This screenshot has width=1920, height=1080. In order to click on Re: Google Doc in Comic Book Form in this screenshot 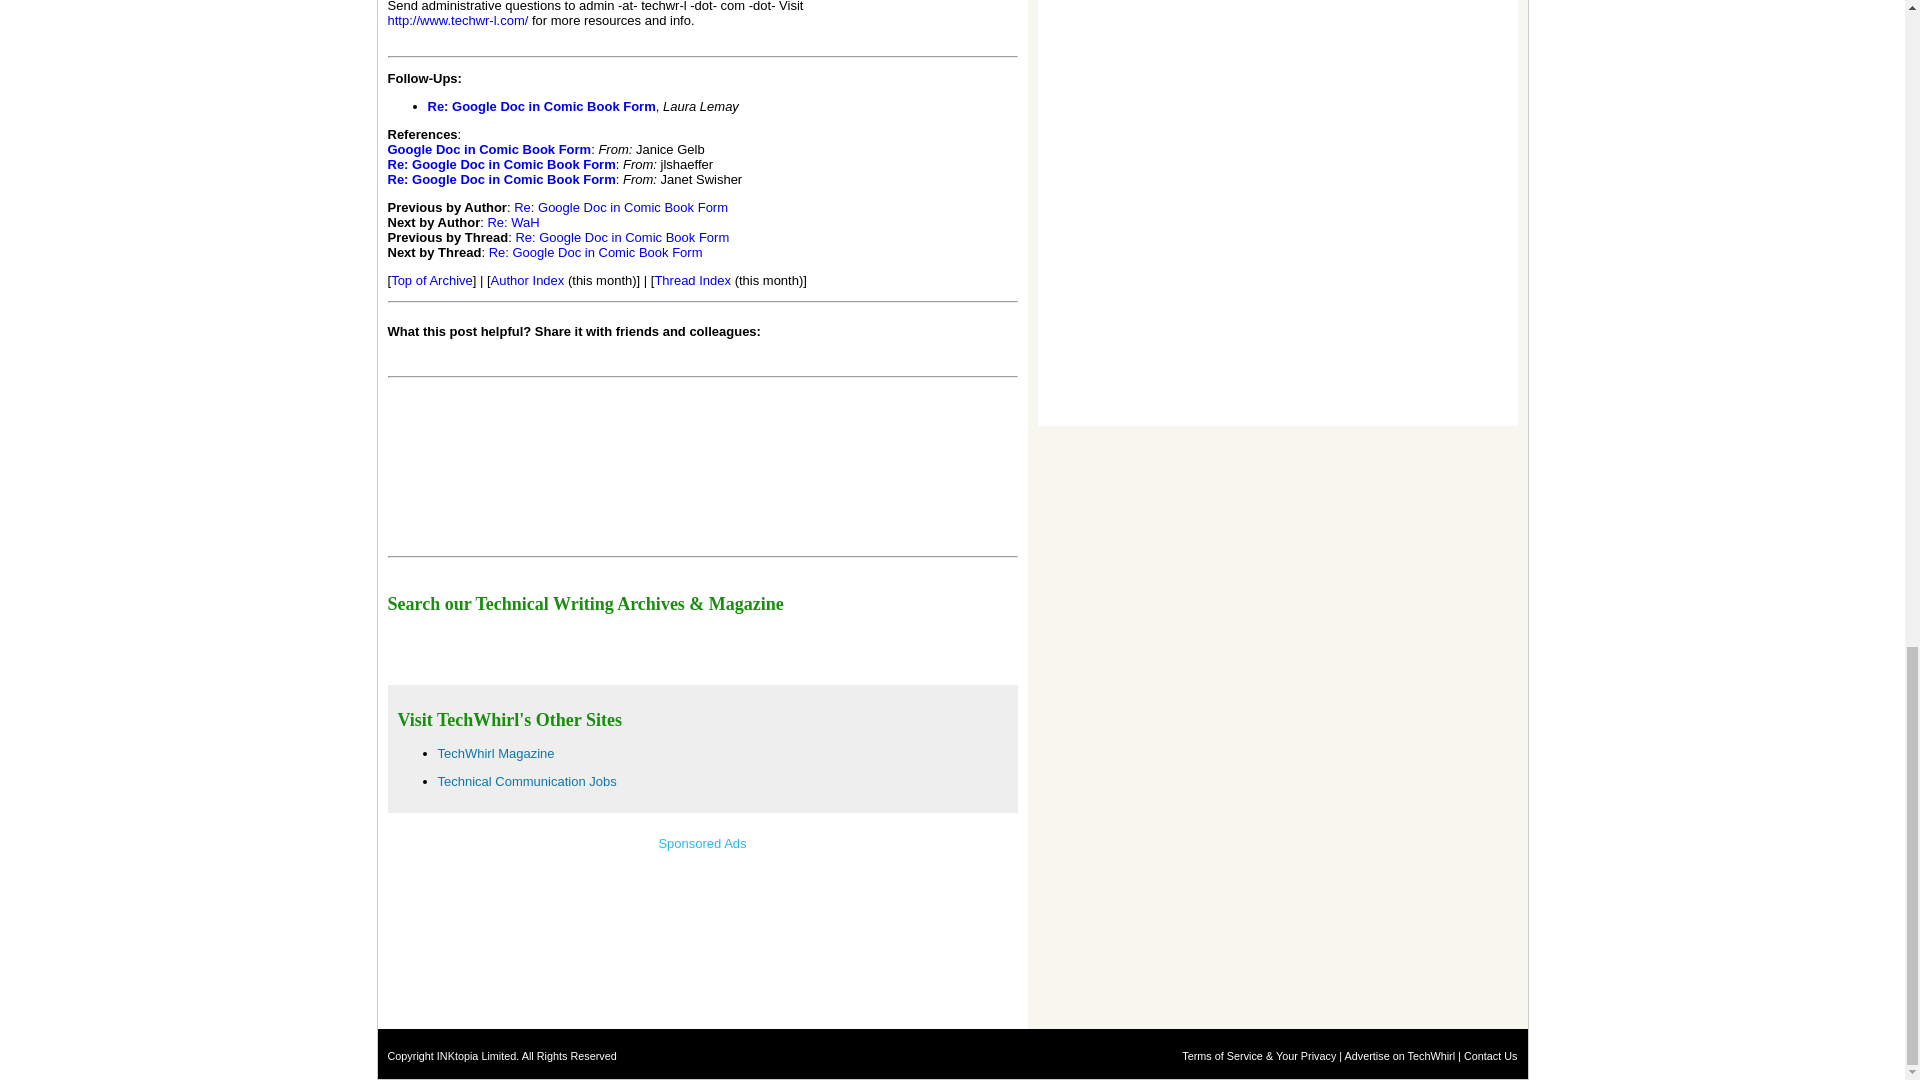, I will do `click(502, 164)`.